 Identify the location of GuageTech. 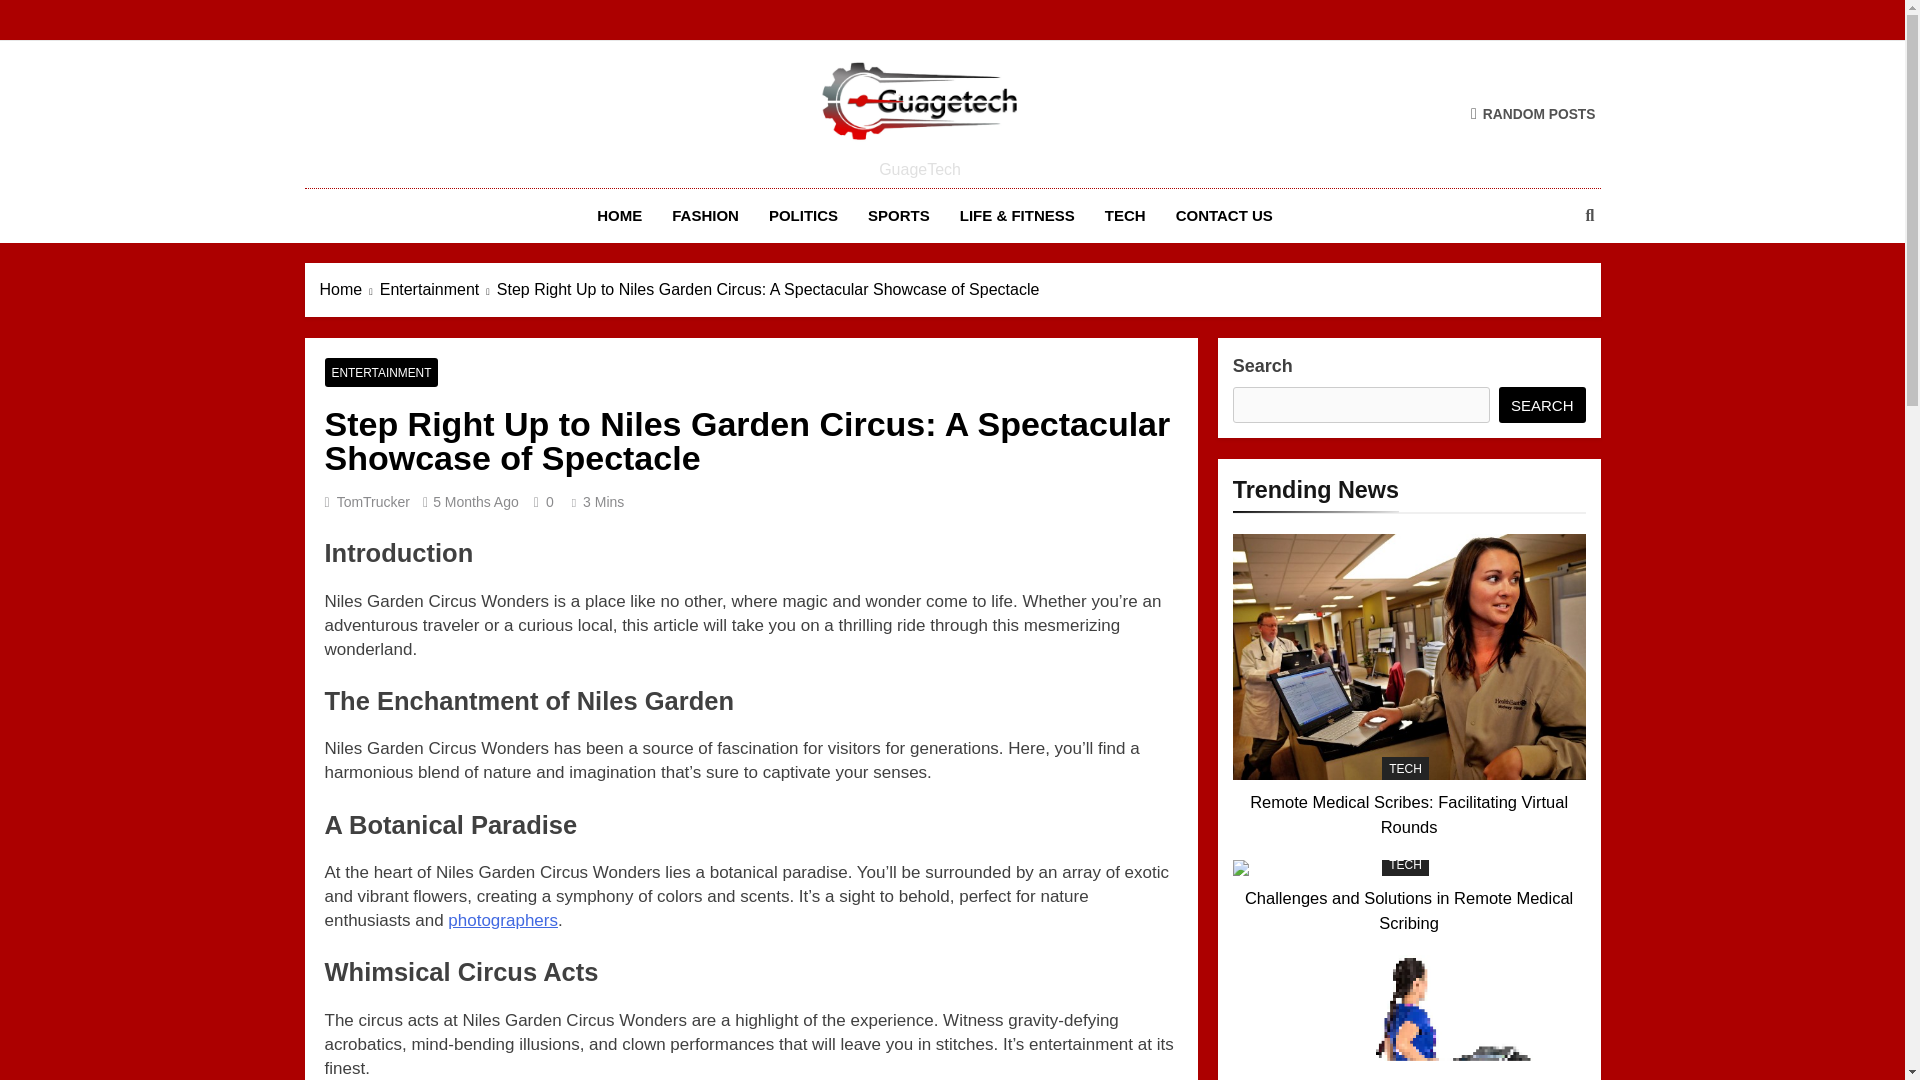
(676, 174).